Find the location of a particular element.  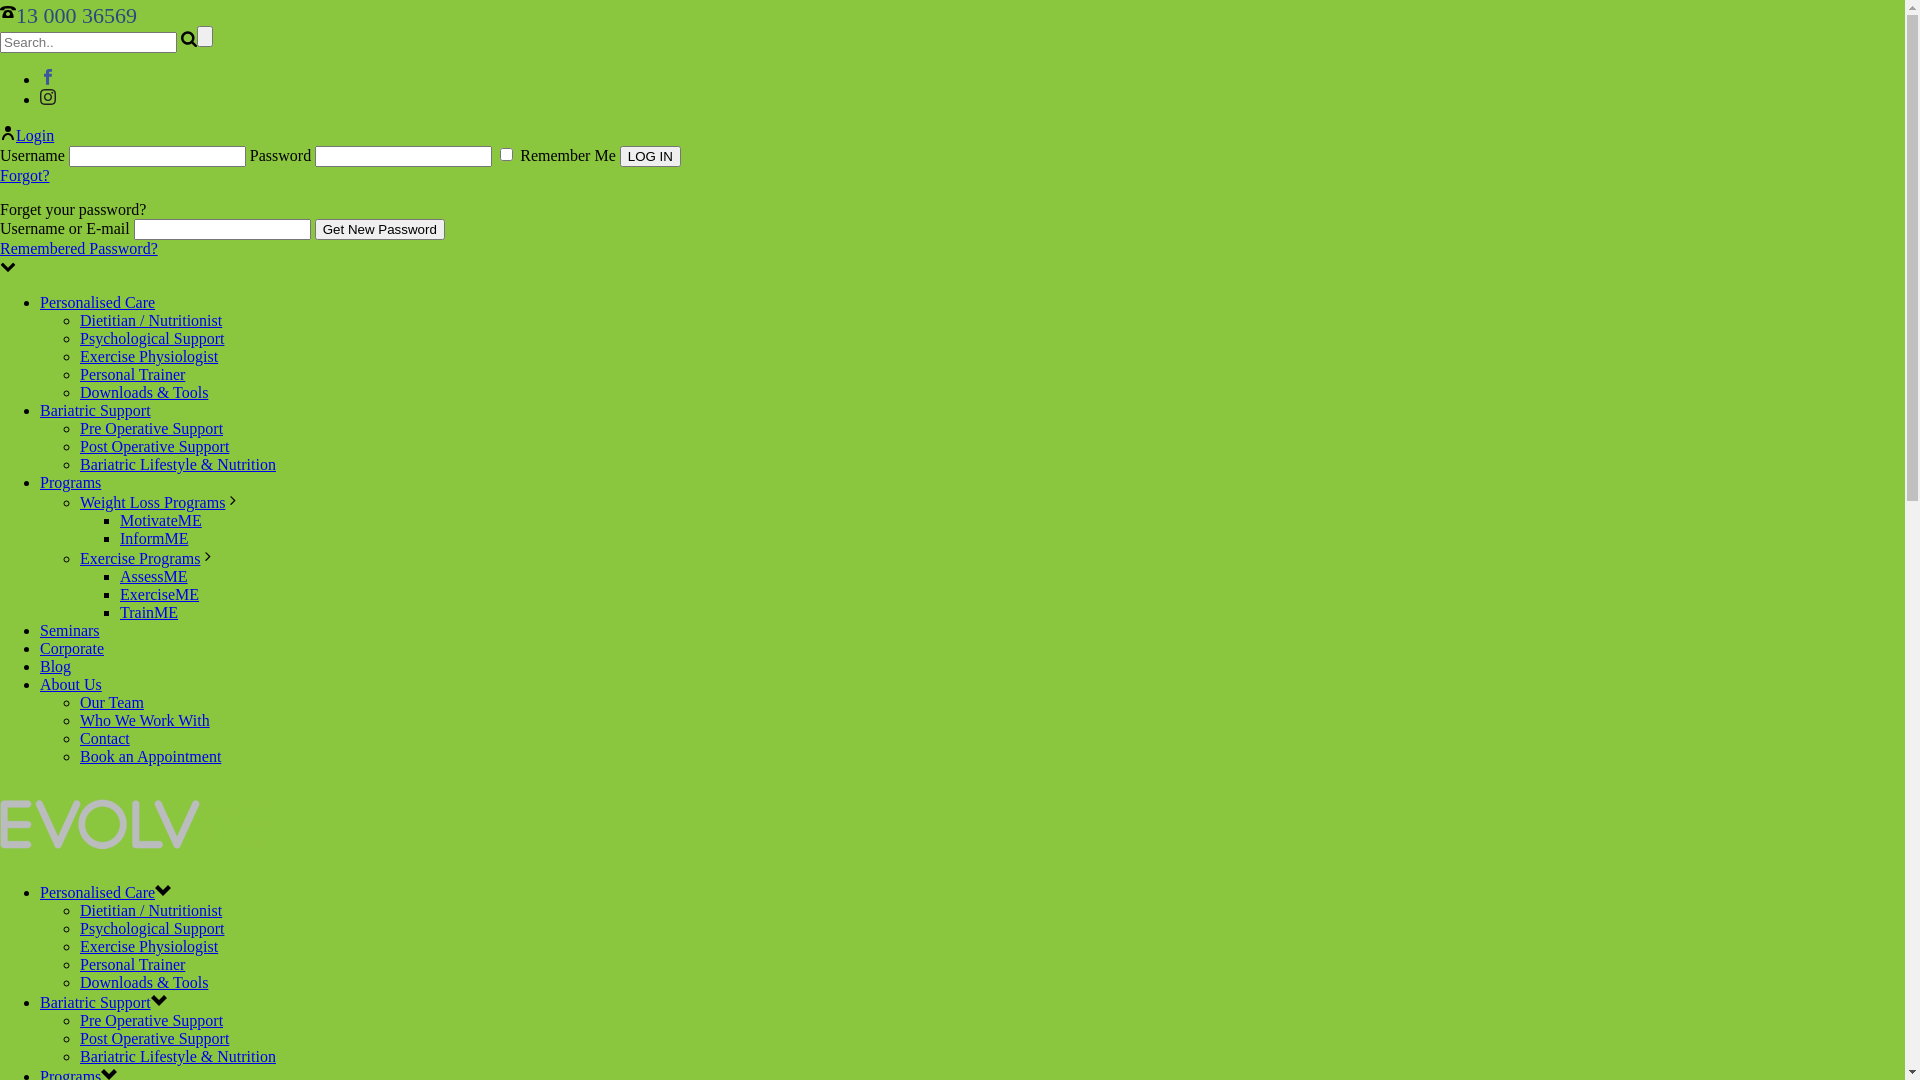

MotivateME is located at coordinates (161, 520).